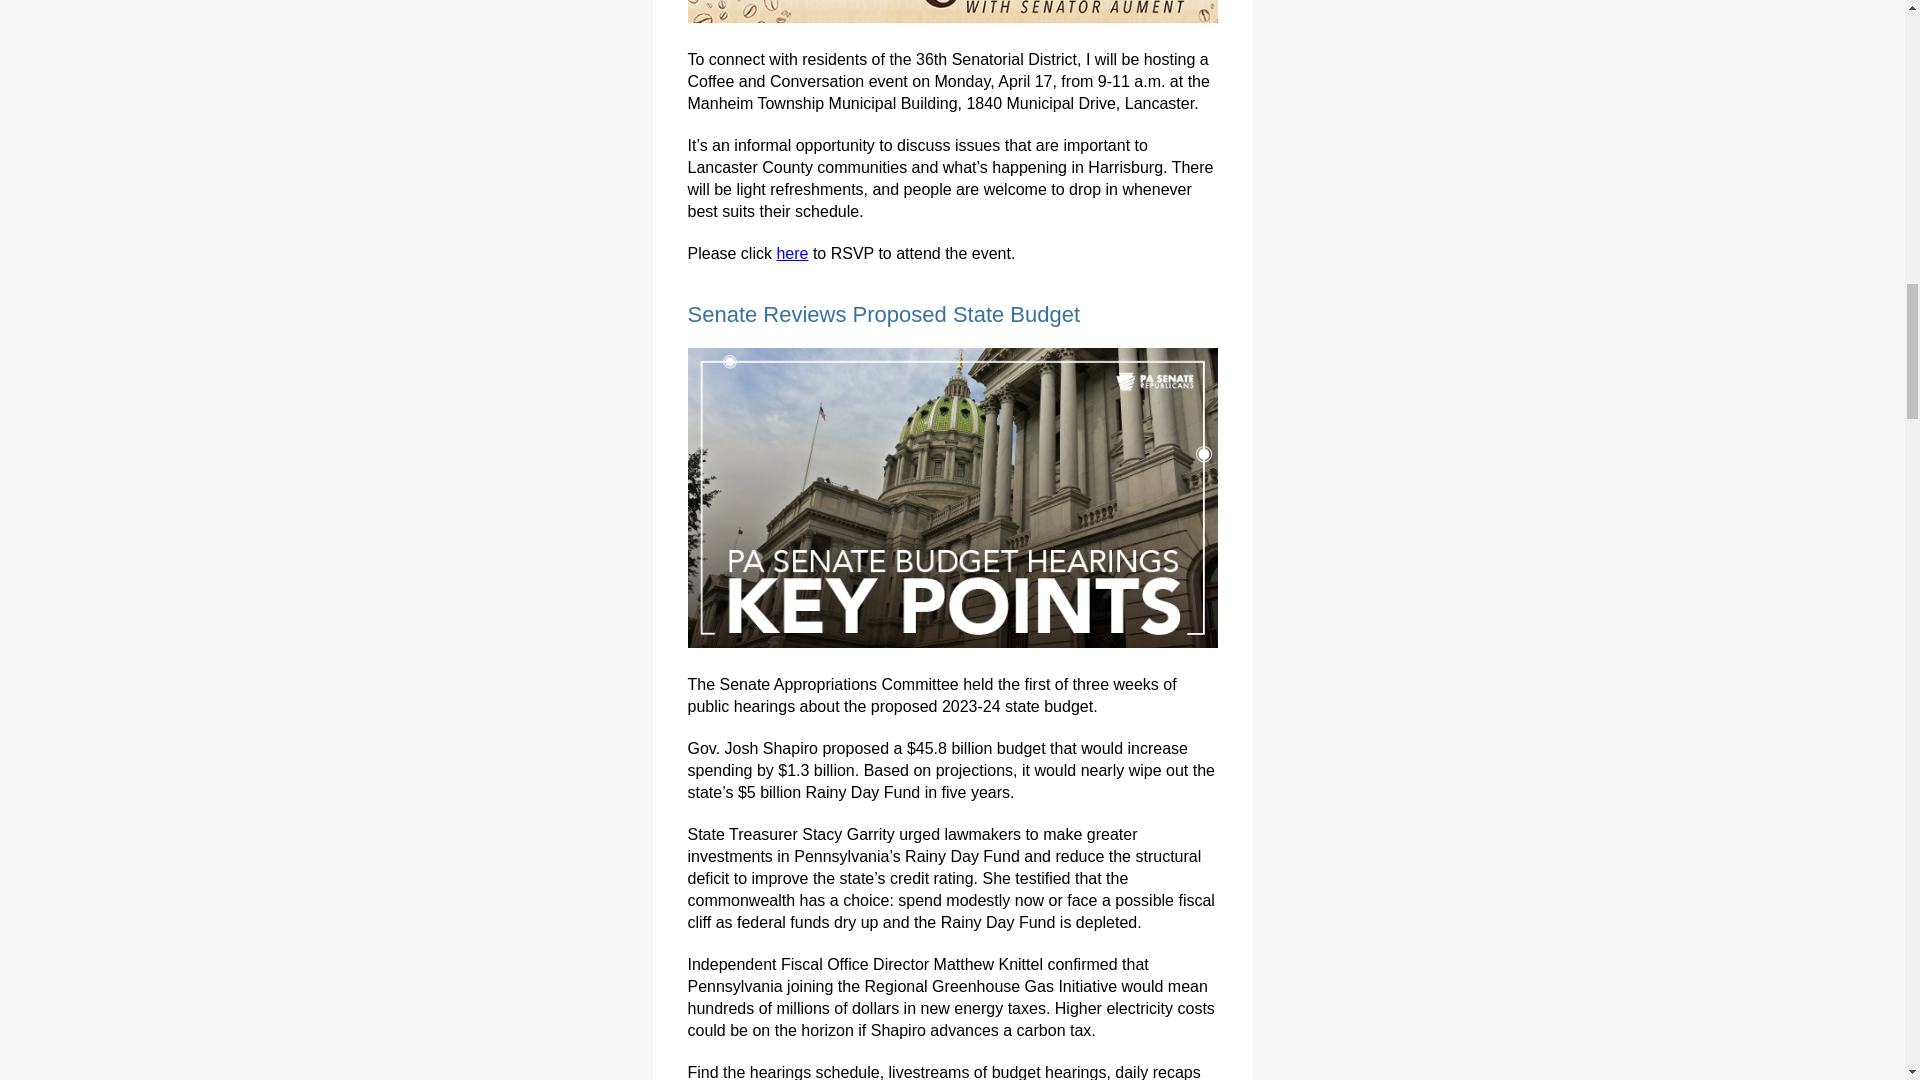 The height and width of the screenshot is (1080, 1920). I want to click on here, so click(792, 254).